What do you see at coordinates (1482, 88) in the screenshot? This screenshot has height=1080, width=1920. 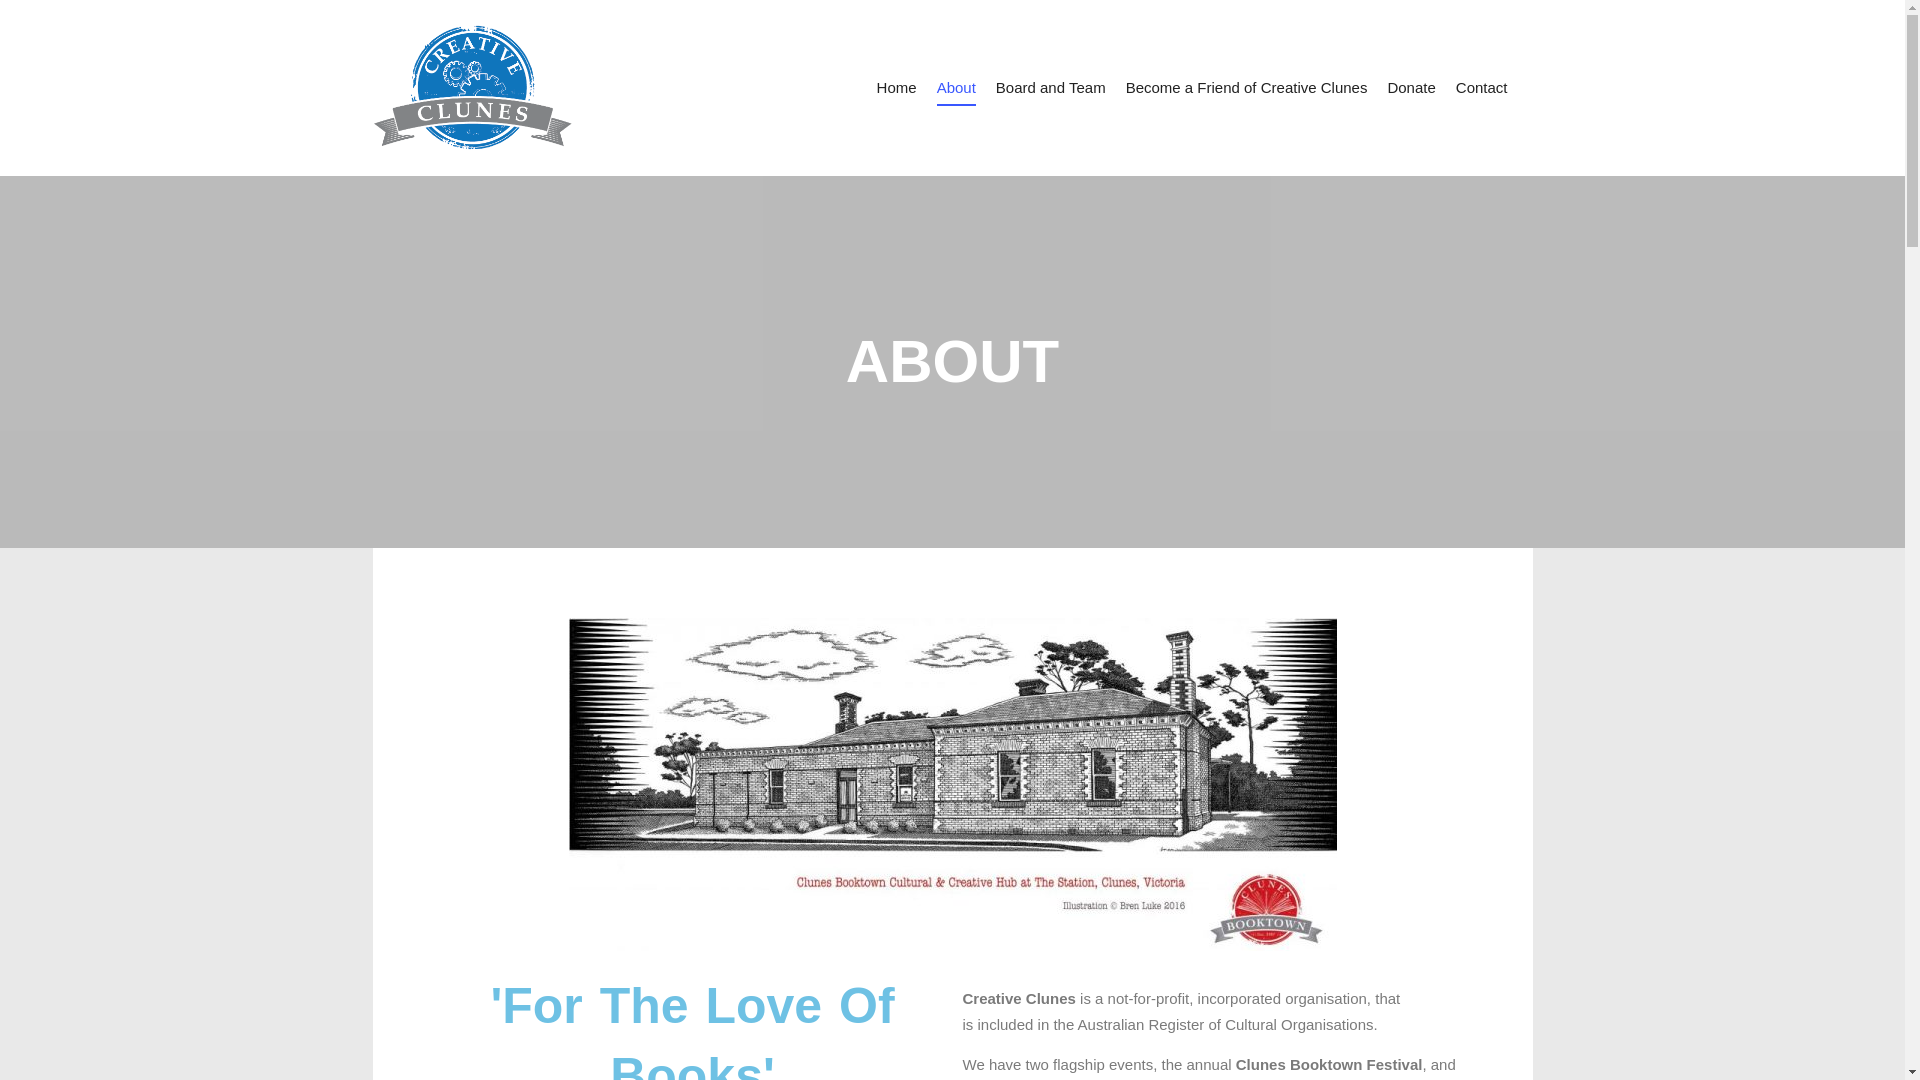 I see `Contact` at bounding box center [1482, 88].